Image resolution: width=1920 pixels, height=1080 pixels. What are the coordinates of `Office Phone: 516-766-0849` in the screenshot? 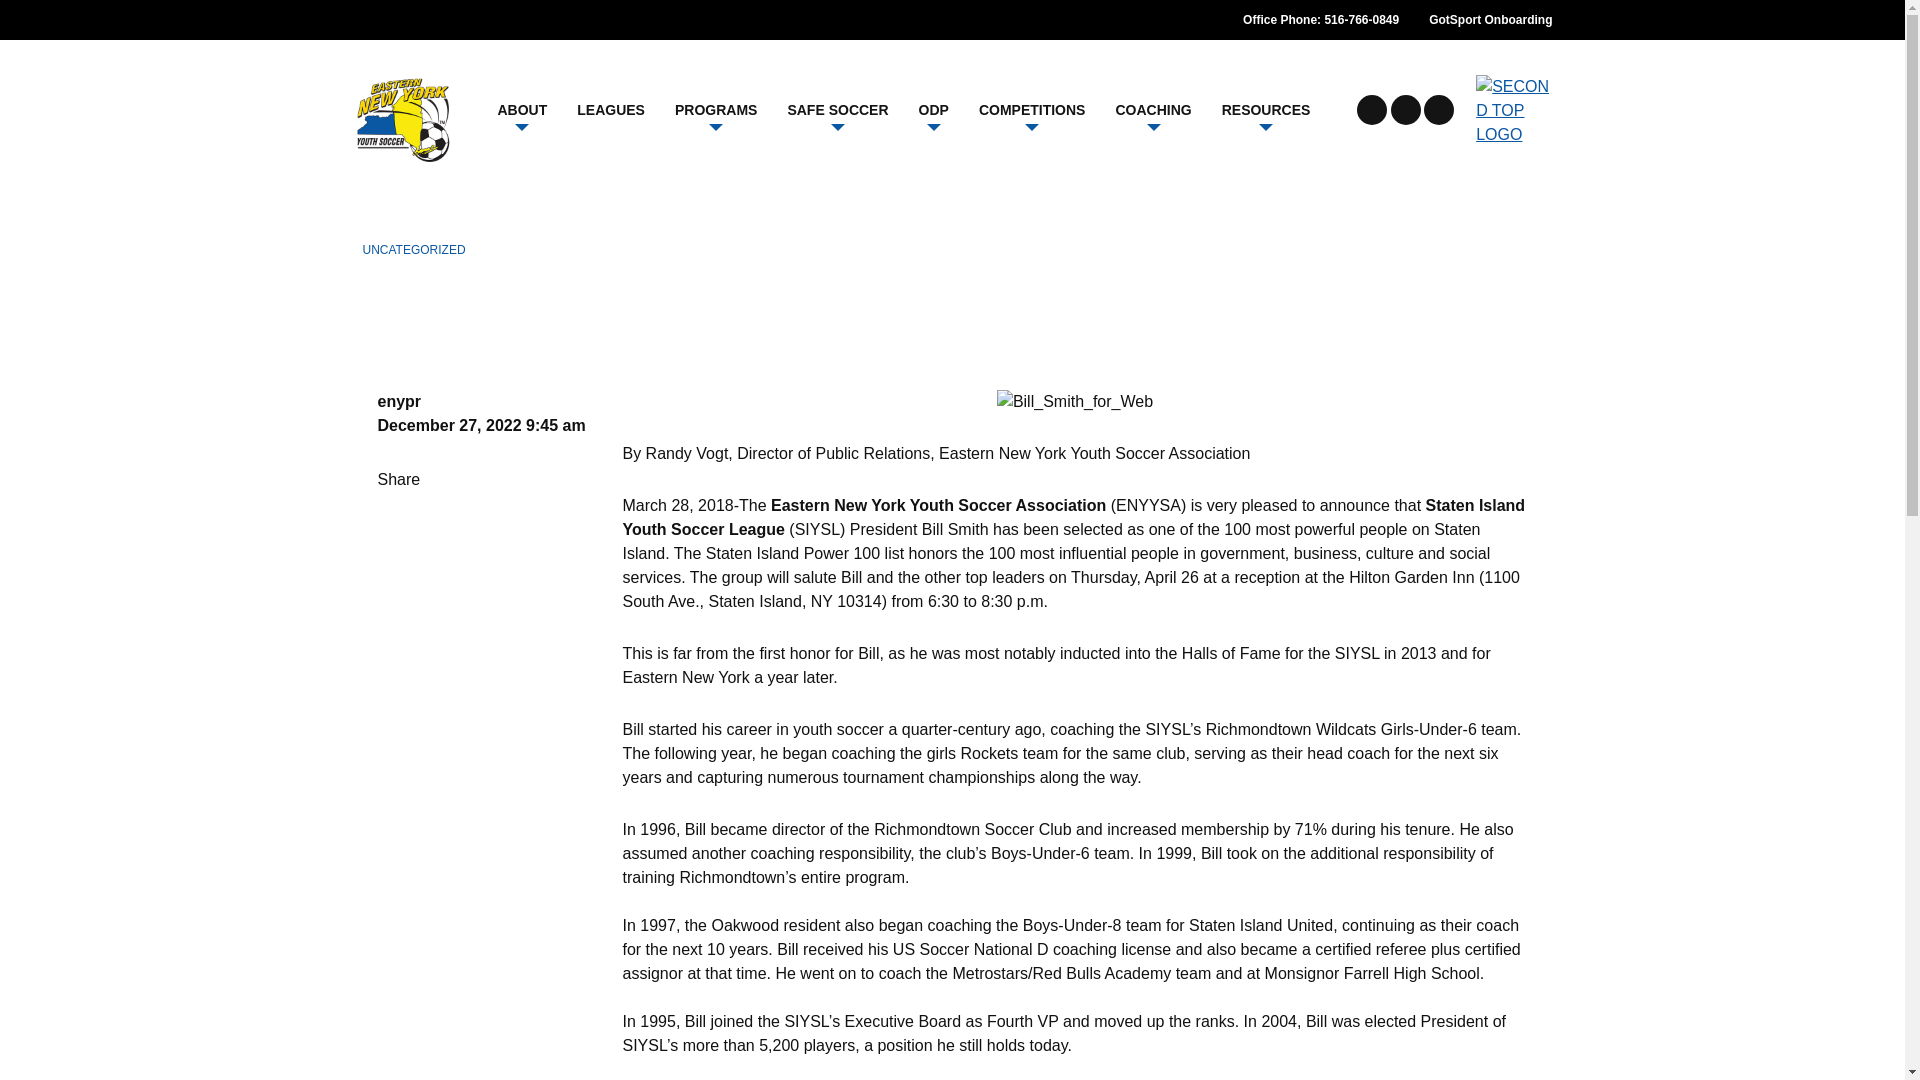 It's located at (1320, 20).